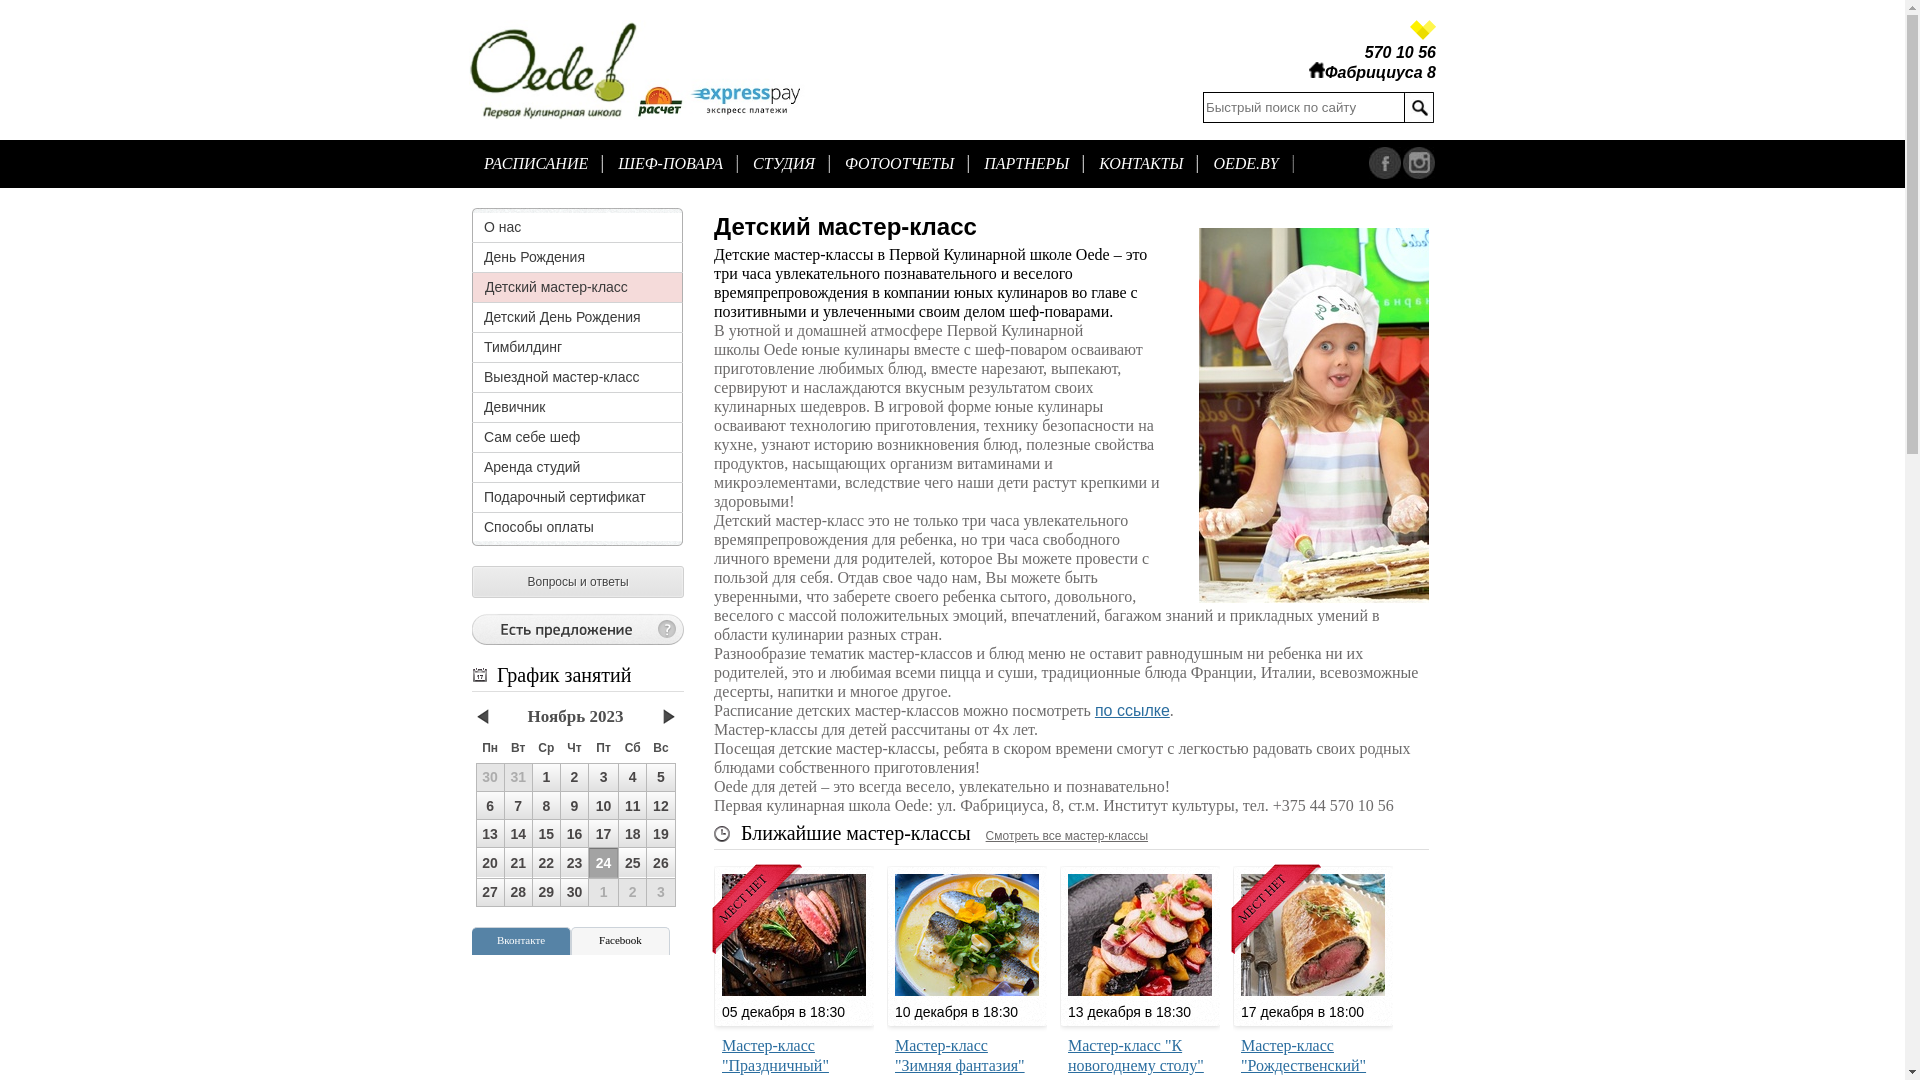 This screenshot has height=1080, width=1920. I want to click on 13, so click(490, 834).